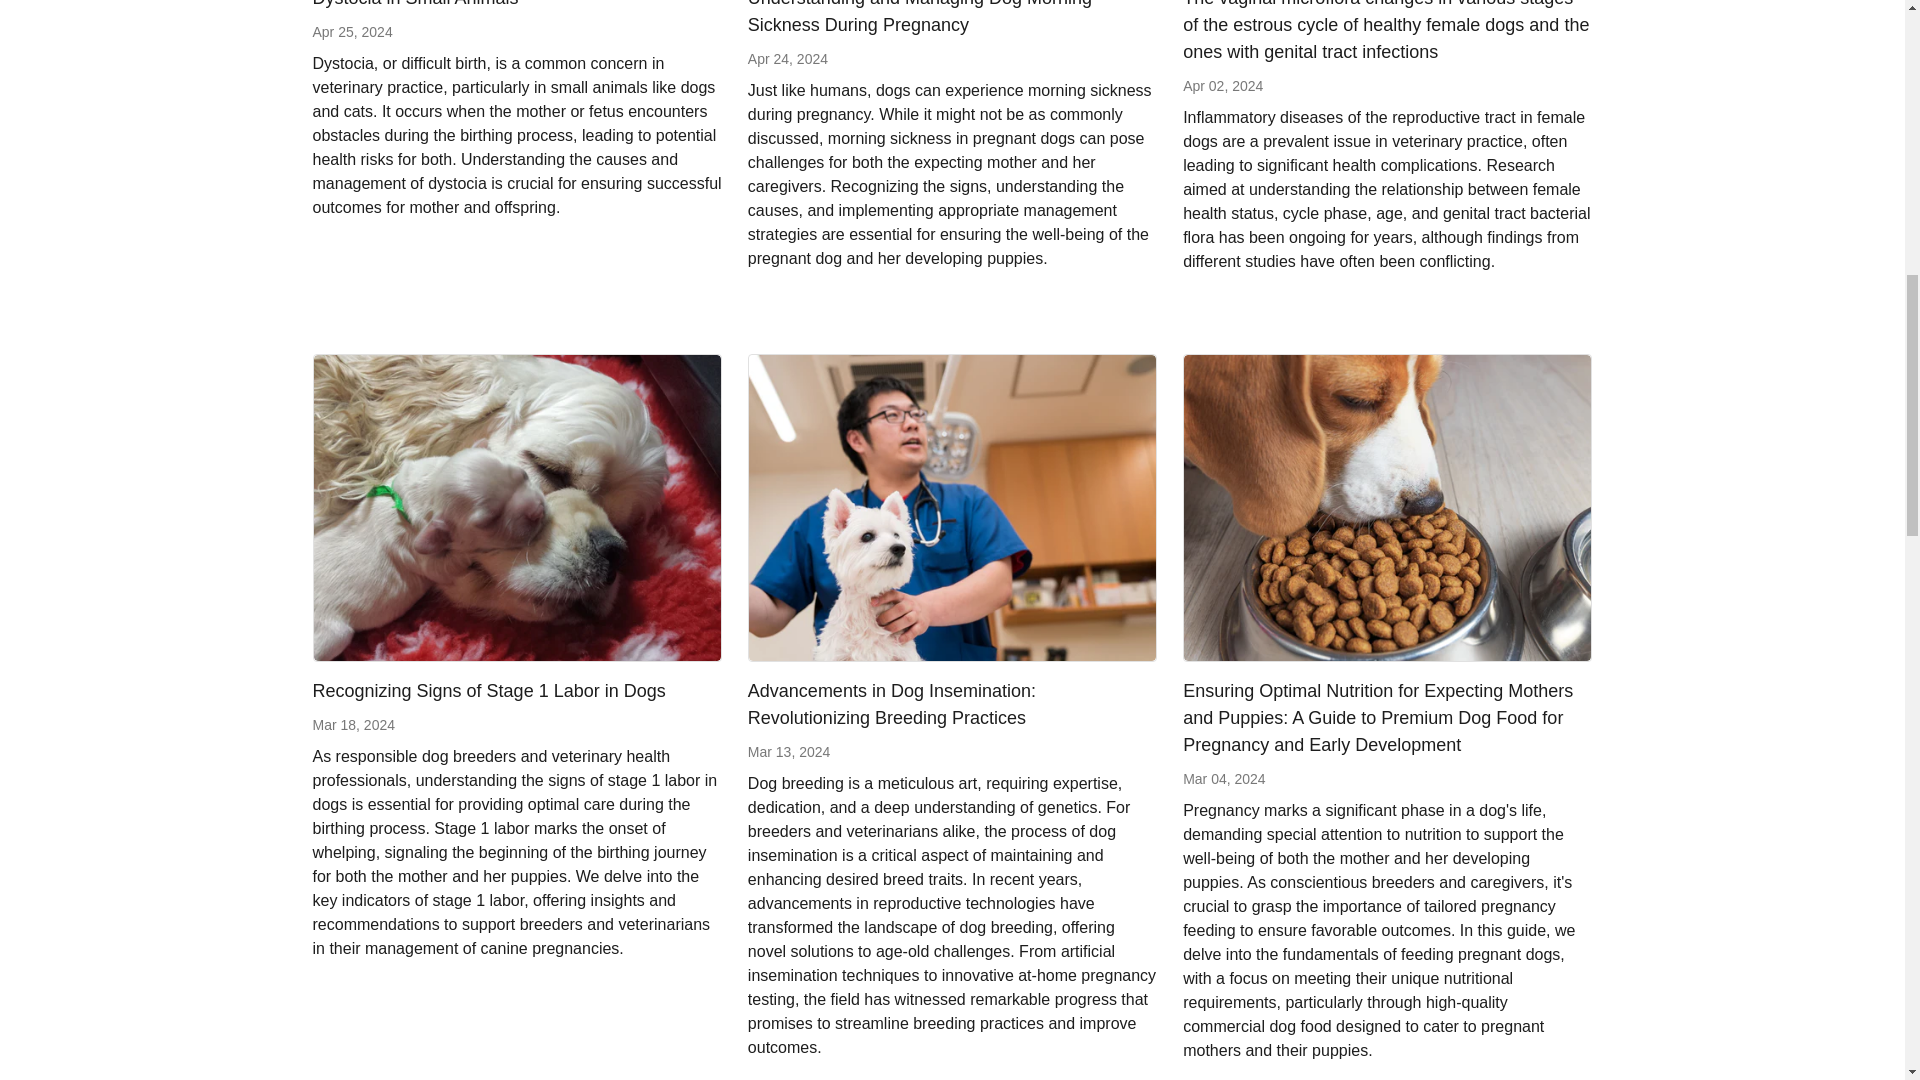 Image resolution: width=1920 pixels, height=1080 pixels. What do you see at coordinates (516, 507) in the screenshot?
I see `Recognizing Signs of Stage 1 Labor in Dogs` at bounding box center [516, 507].